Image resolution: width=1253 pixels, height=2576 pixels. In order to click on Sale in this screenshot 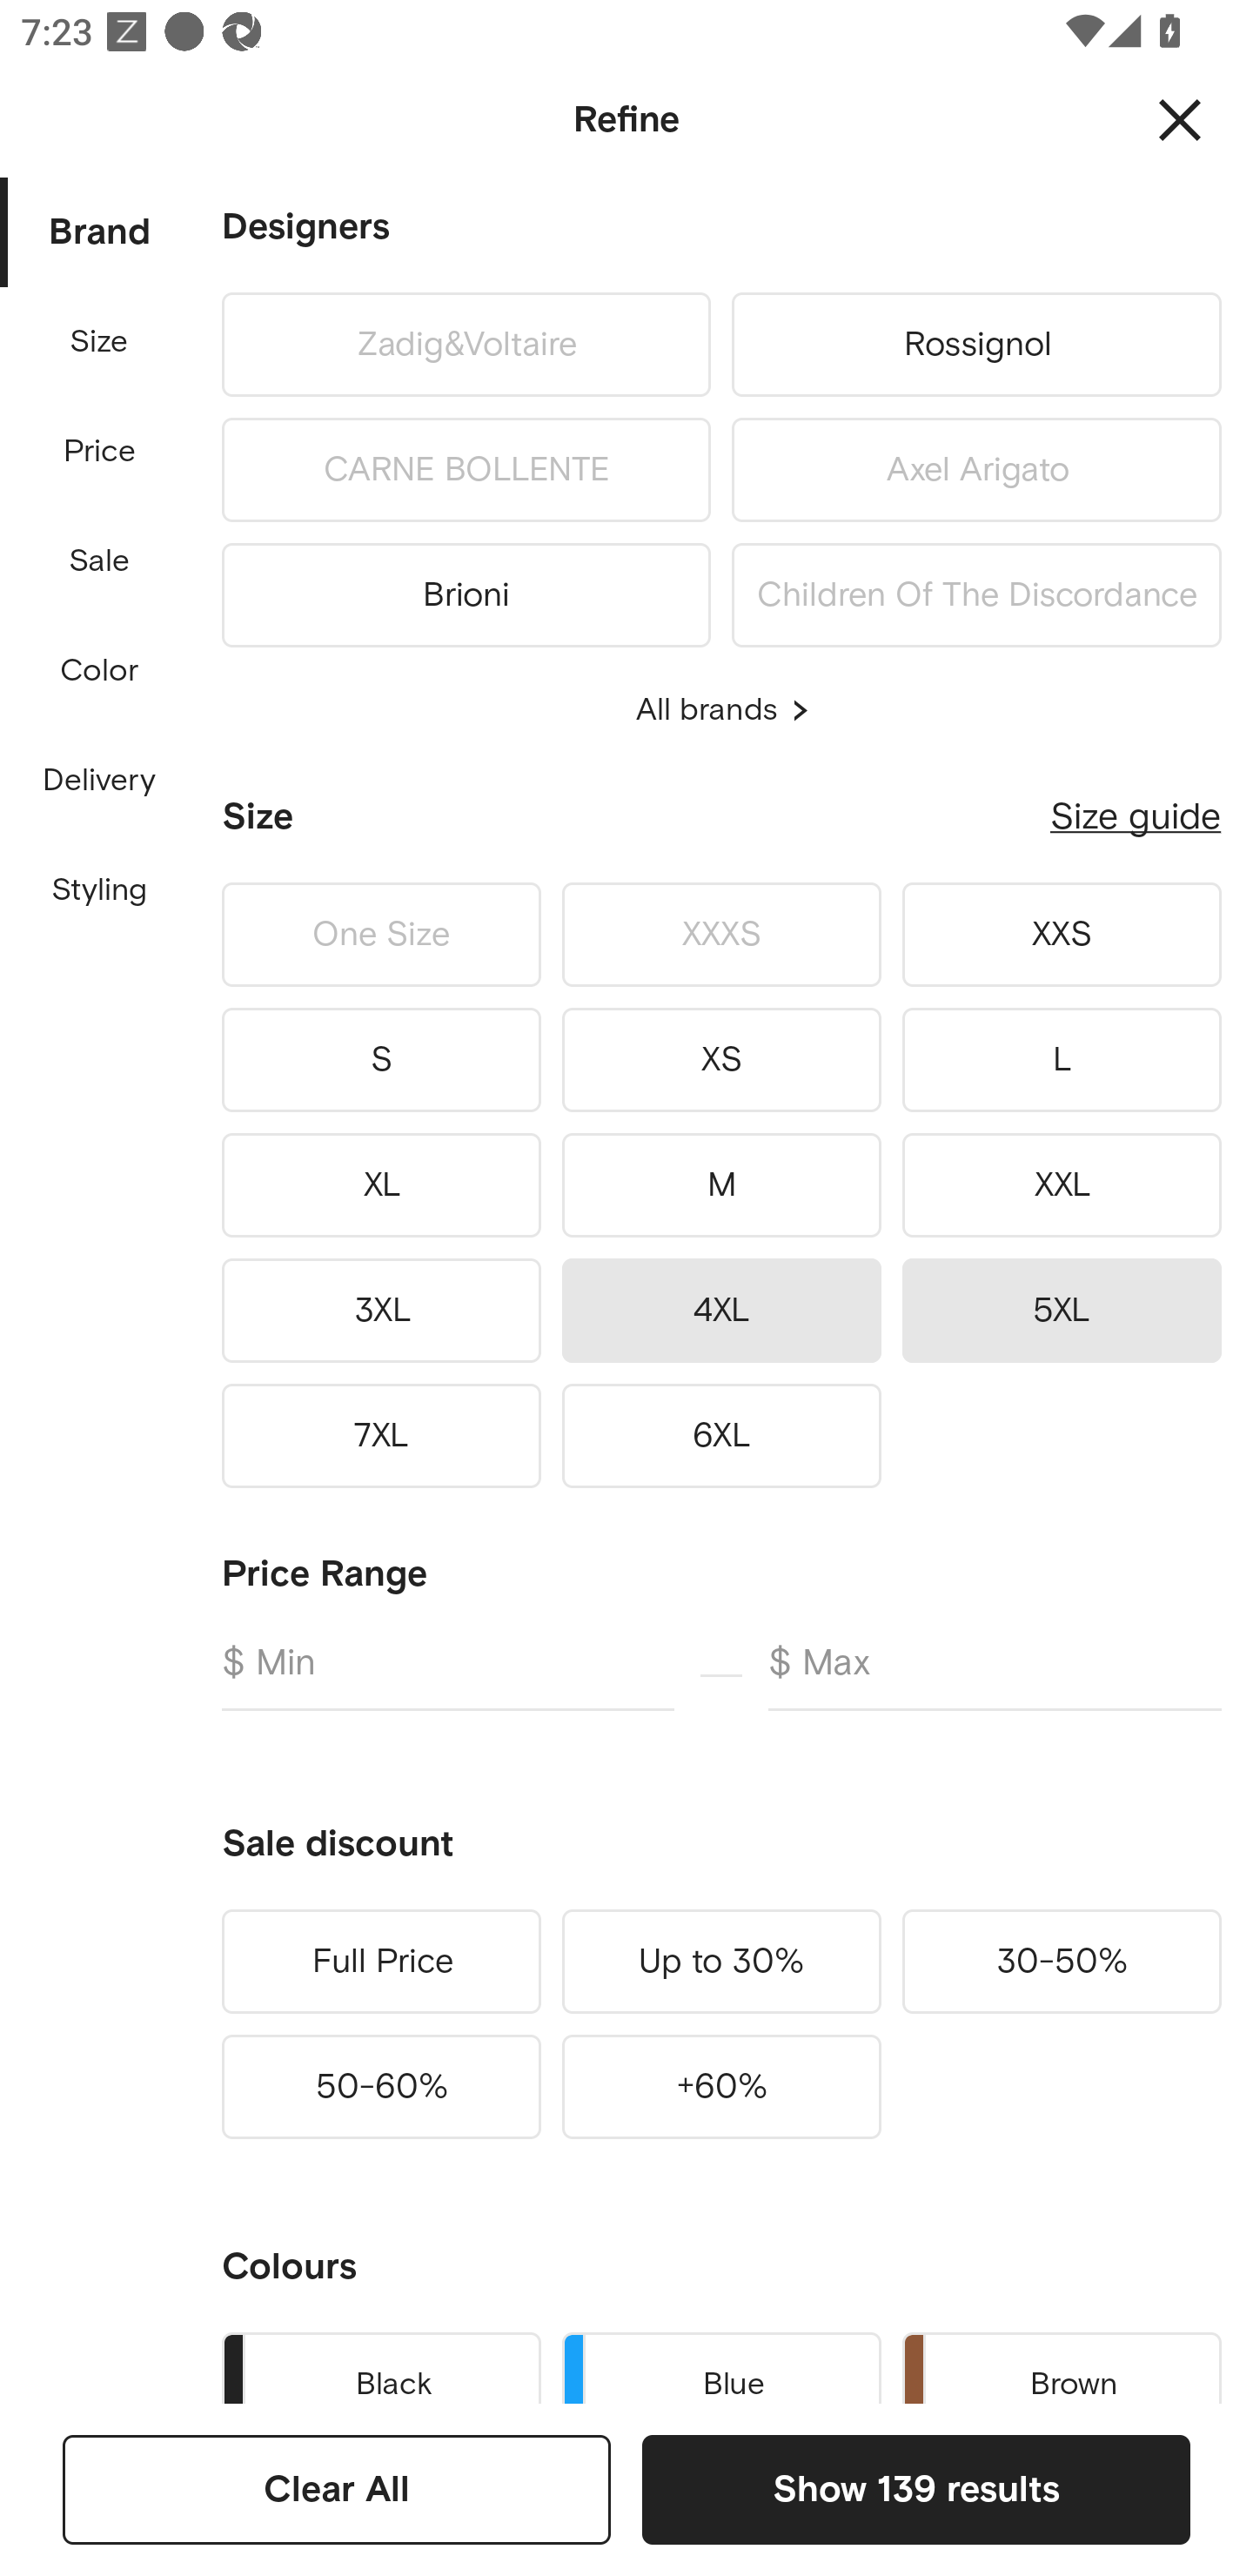, I will do `click(98, 562)`.